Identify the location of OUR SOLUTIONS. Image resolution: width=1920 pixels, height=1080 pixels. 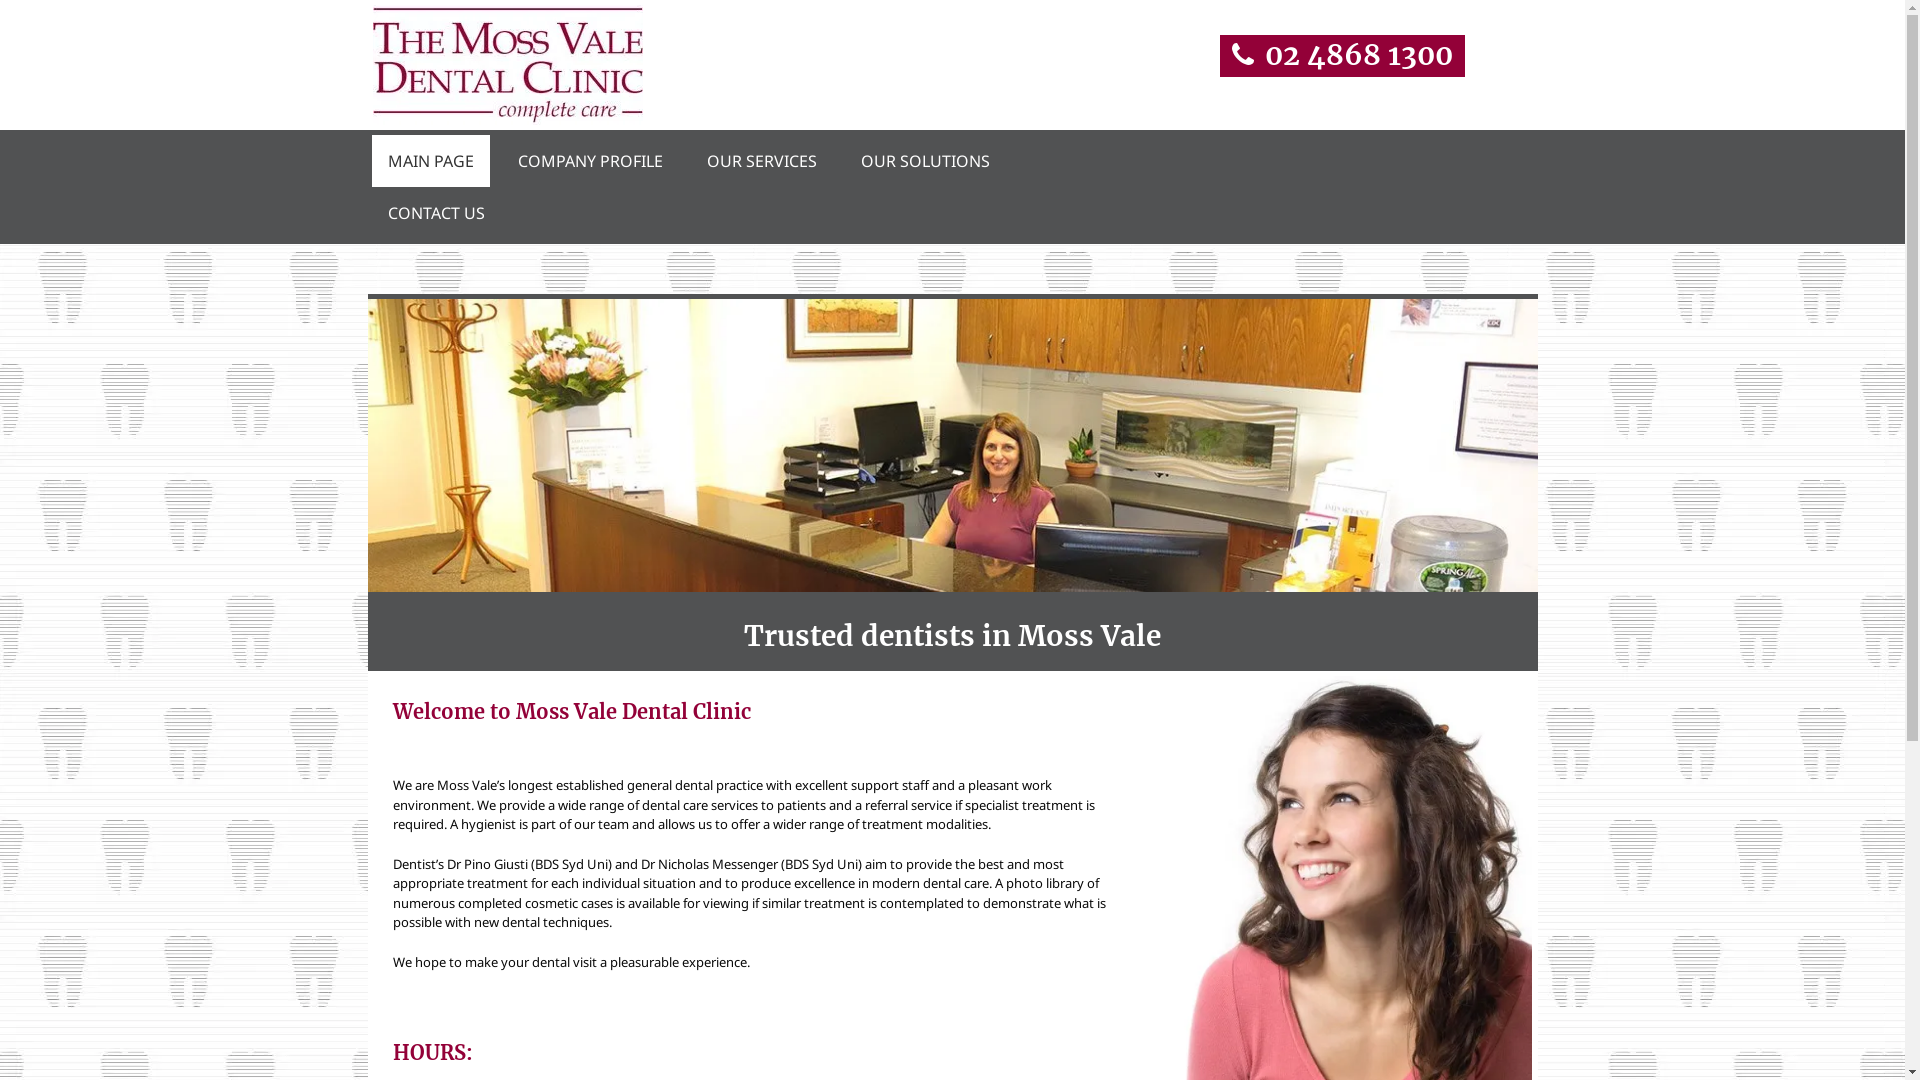
(924, 161).